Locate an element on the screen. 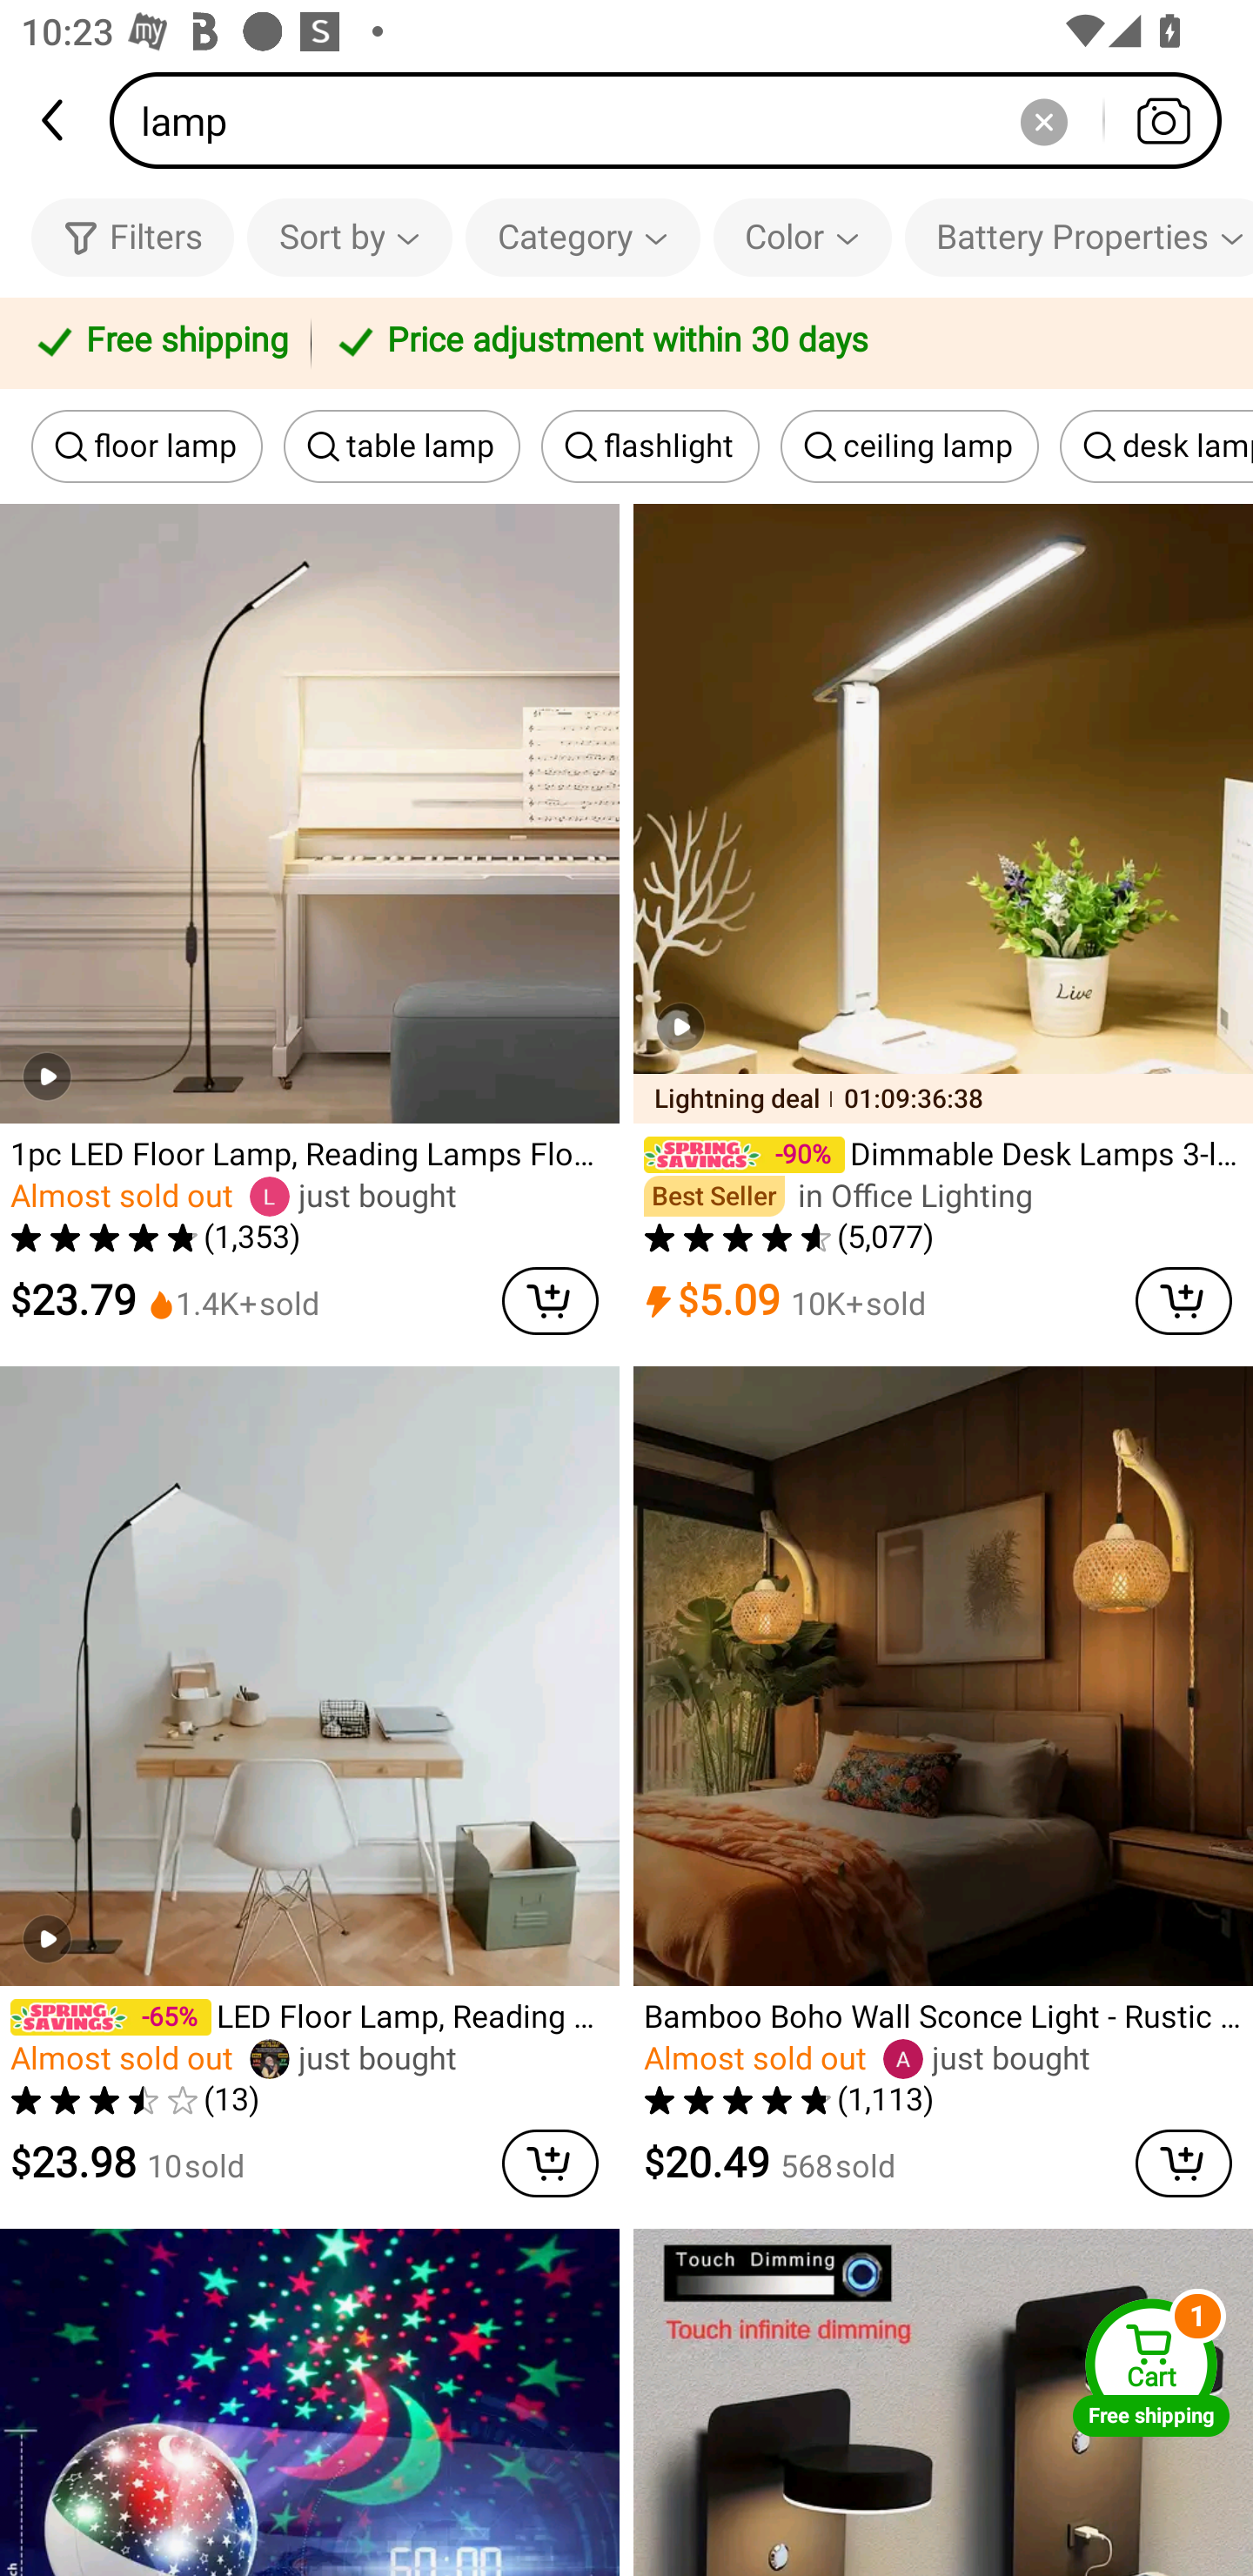 The width and height of the screenshot is (1253, 2576). desk lamp is located at coordinates (1156, 446).